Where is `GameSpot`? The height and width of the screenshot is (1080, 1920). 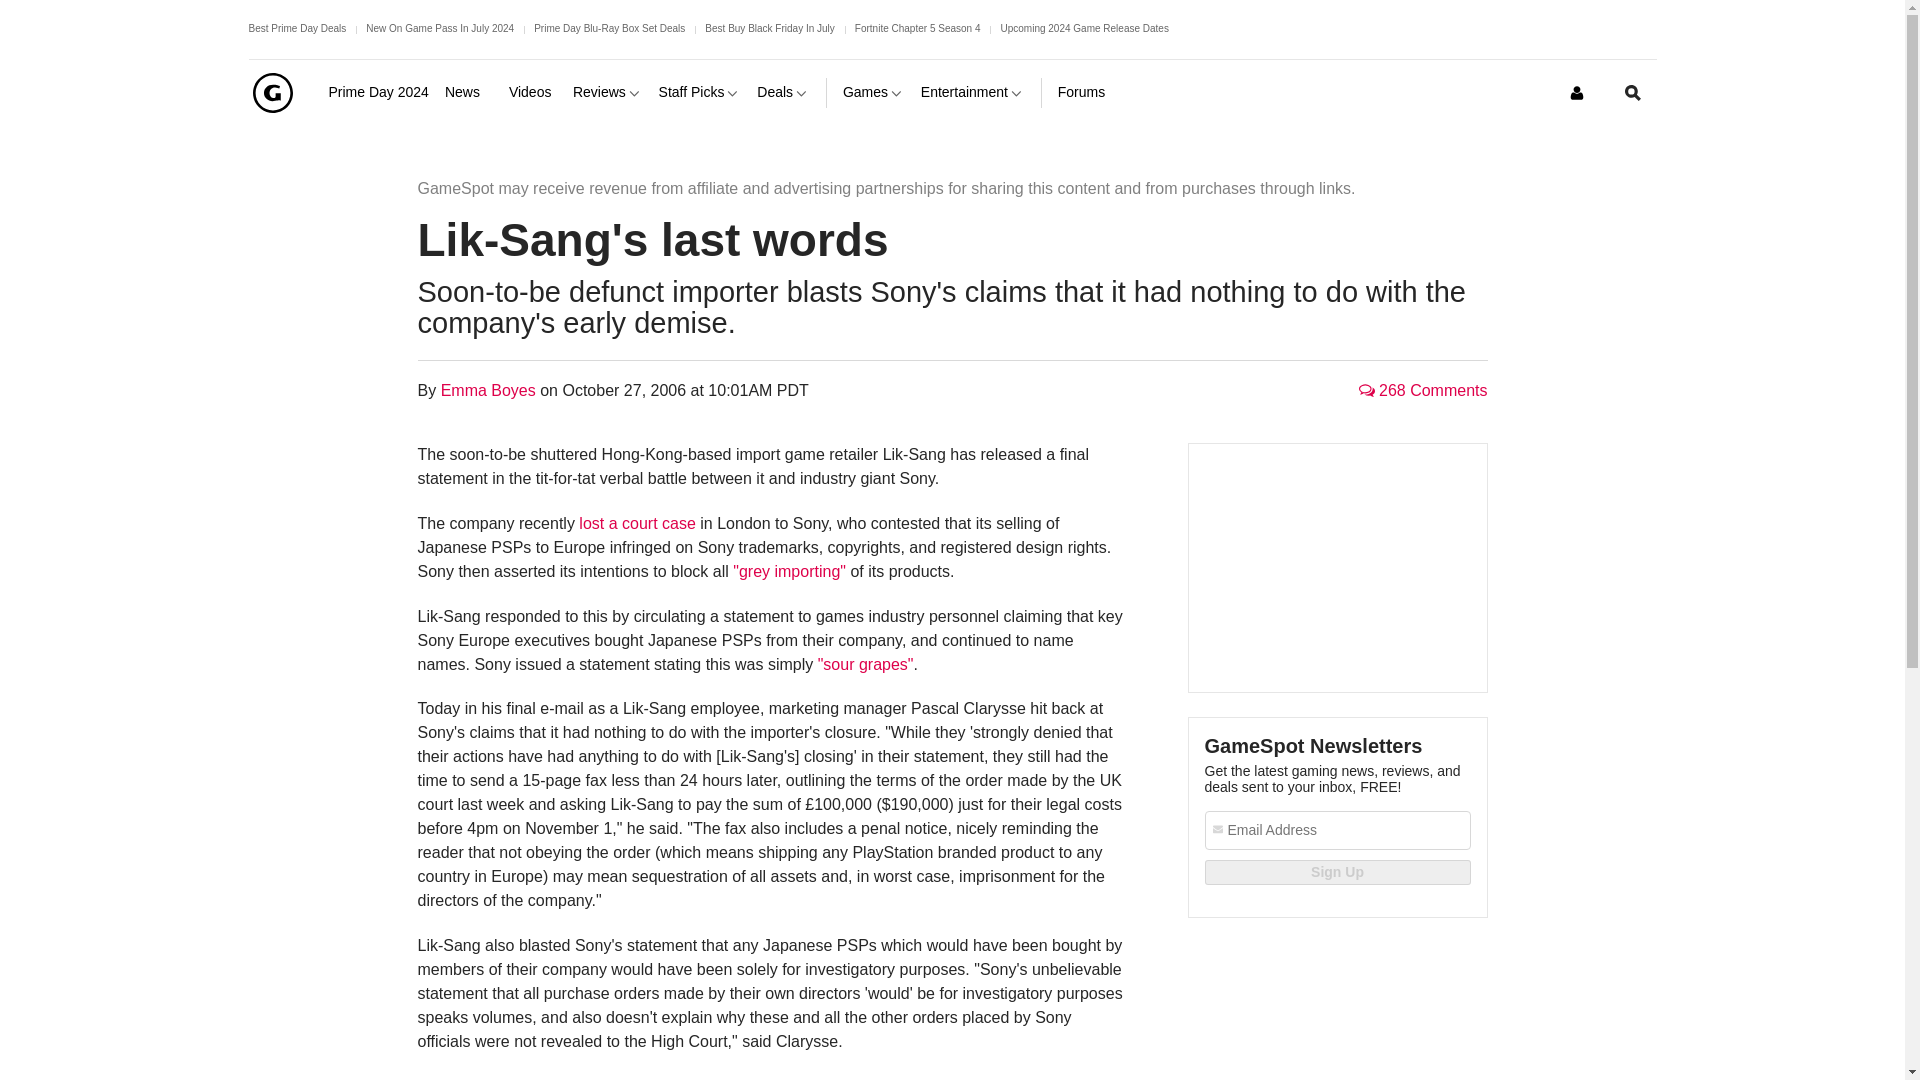 GameSpot is located at coordinates (271, 92).